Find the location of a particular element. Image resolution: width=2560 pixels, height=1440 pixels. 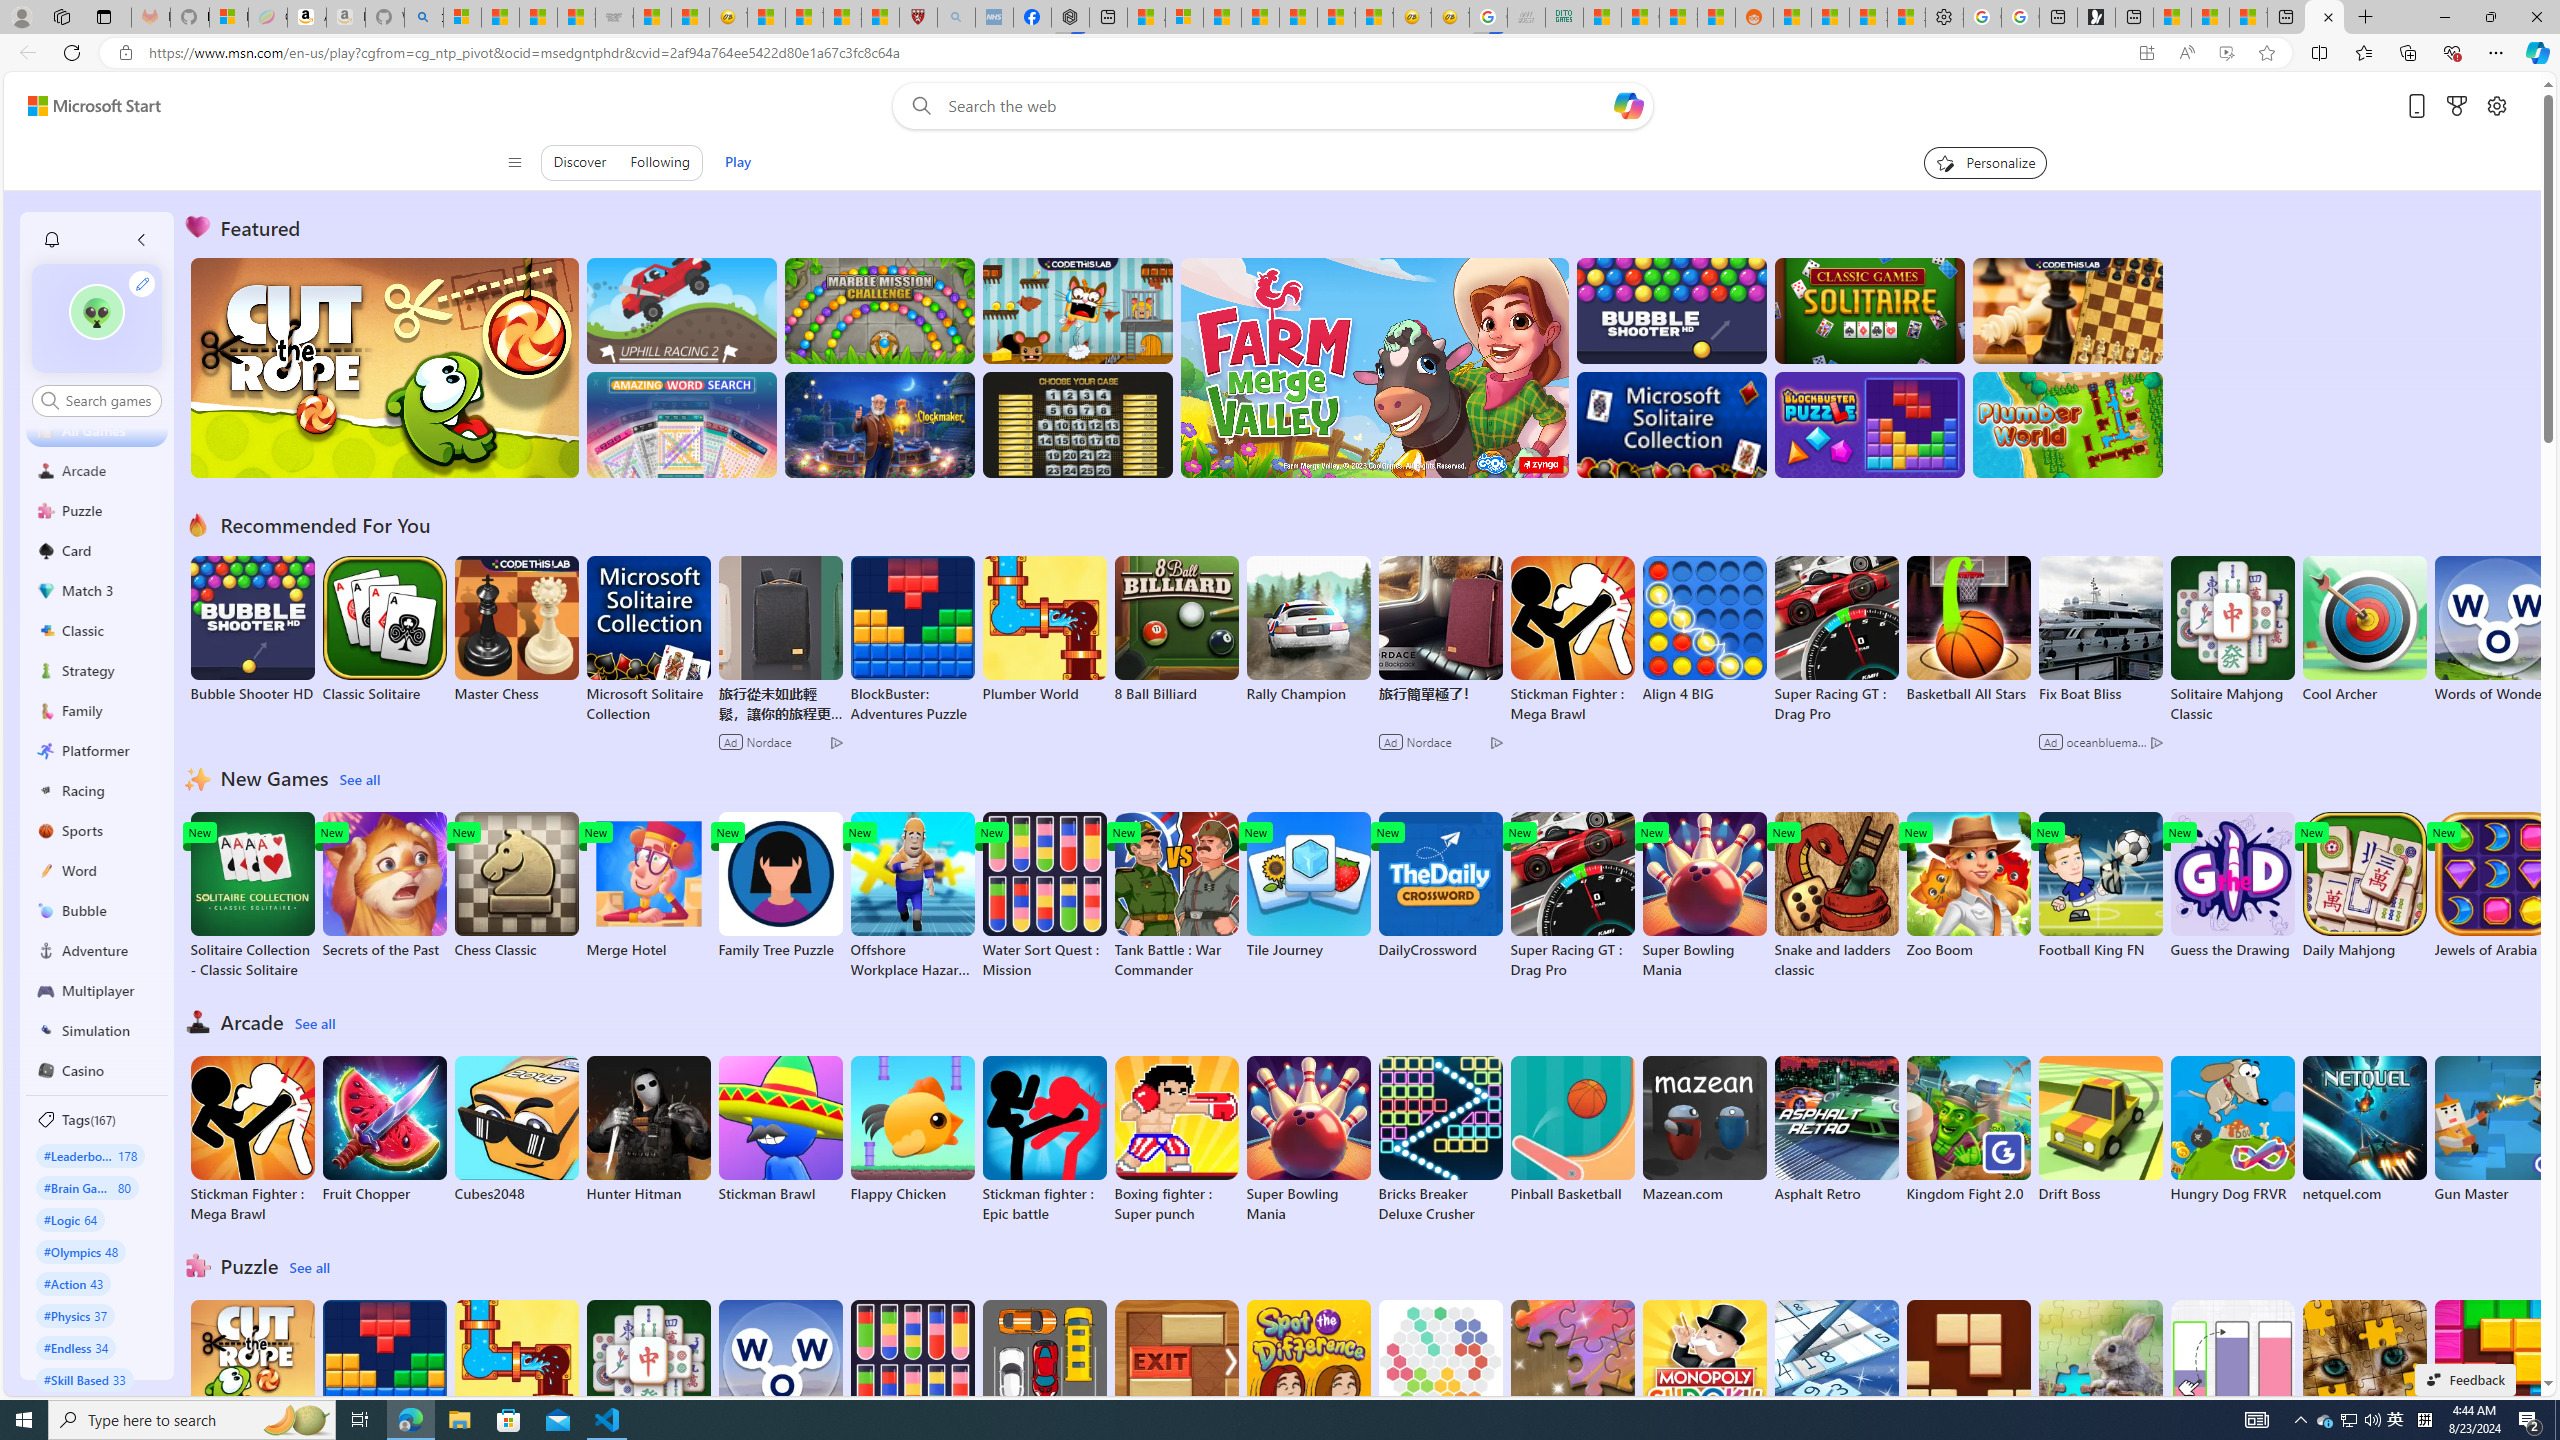

See all is located at coordinates (311, 1268).